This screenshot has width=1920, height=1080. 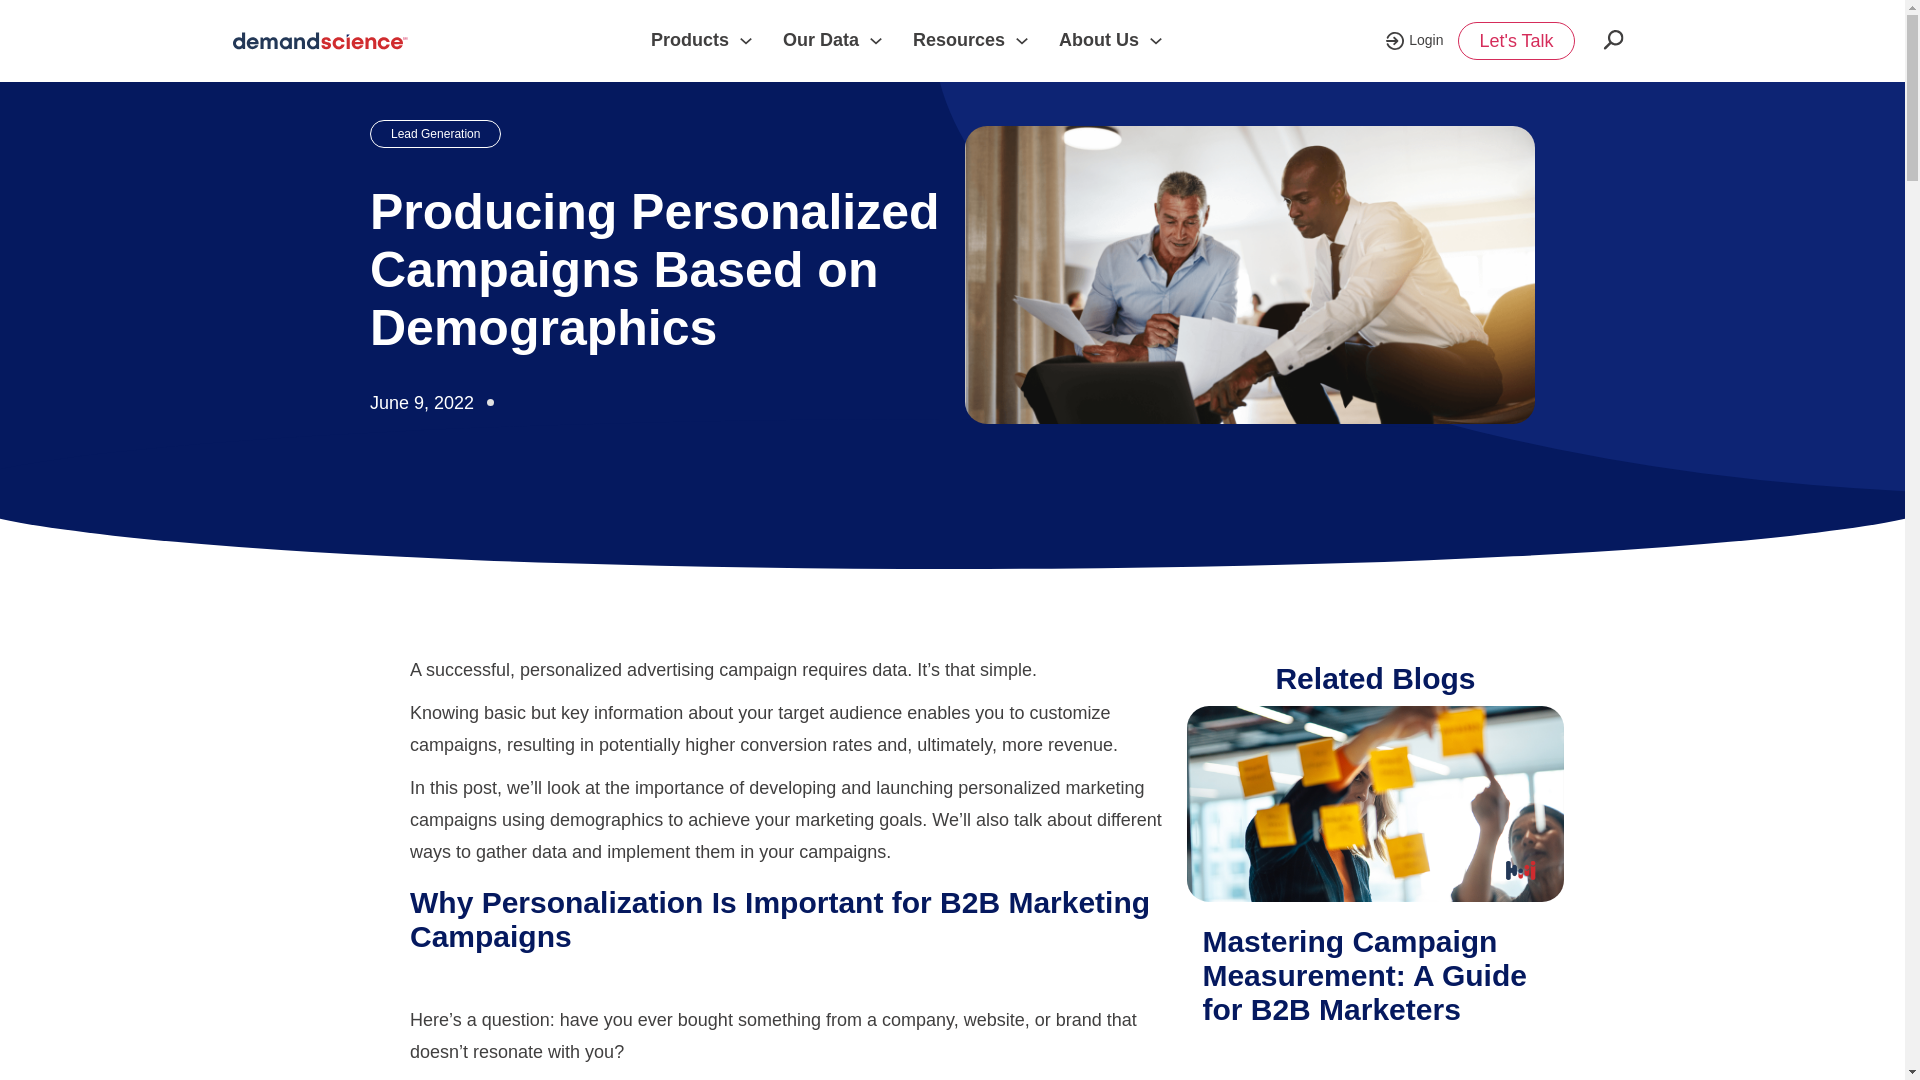 What do you see at coordinates (436, 133) in the screenshot?
I see `Lead Generation` at bounding box center [436, 133].